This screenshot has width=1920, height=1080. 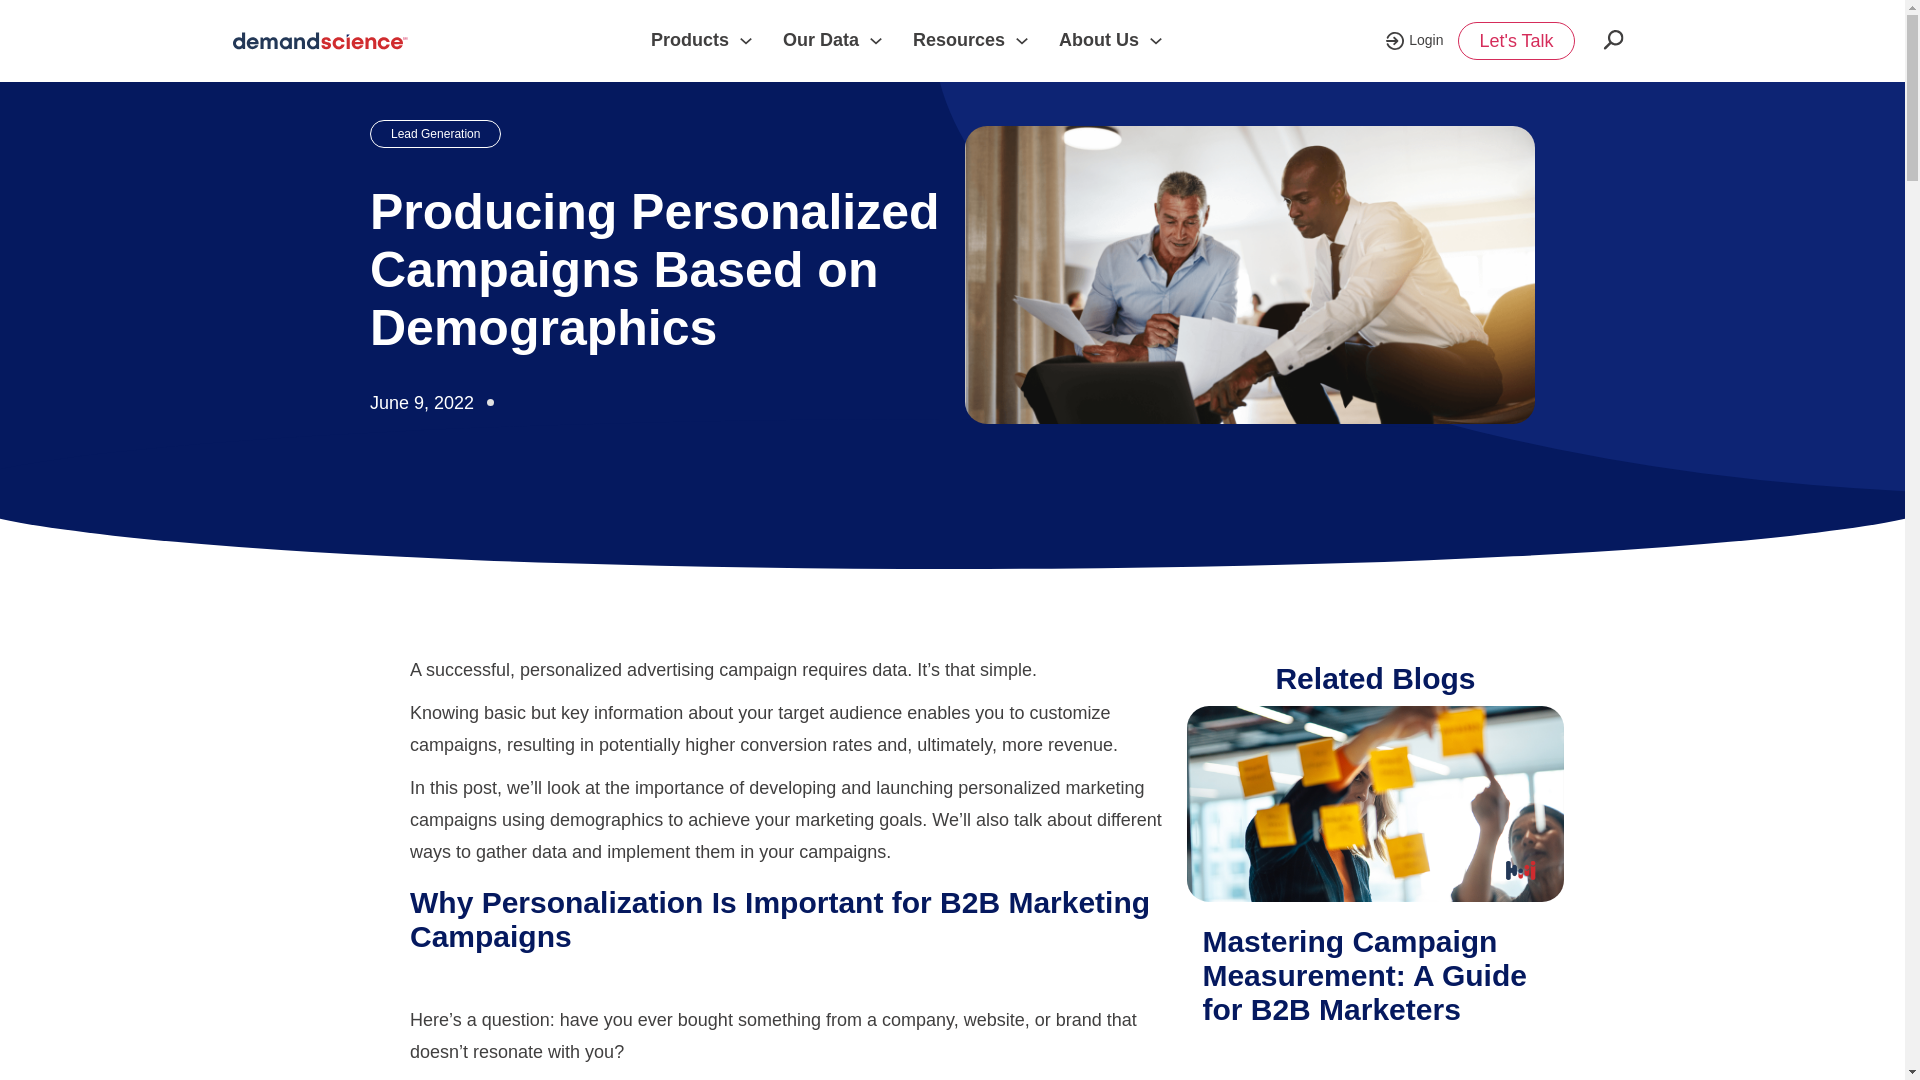 What do you see at coordinates (436, 133) in the screenshot?
I see `Lead Generation` at bounding box center [436, 133].